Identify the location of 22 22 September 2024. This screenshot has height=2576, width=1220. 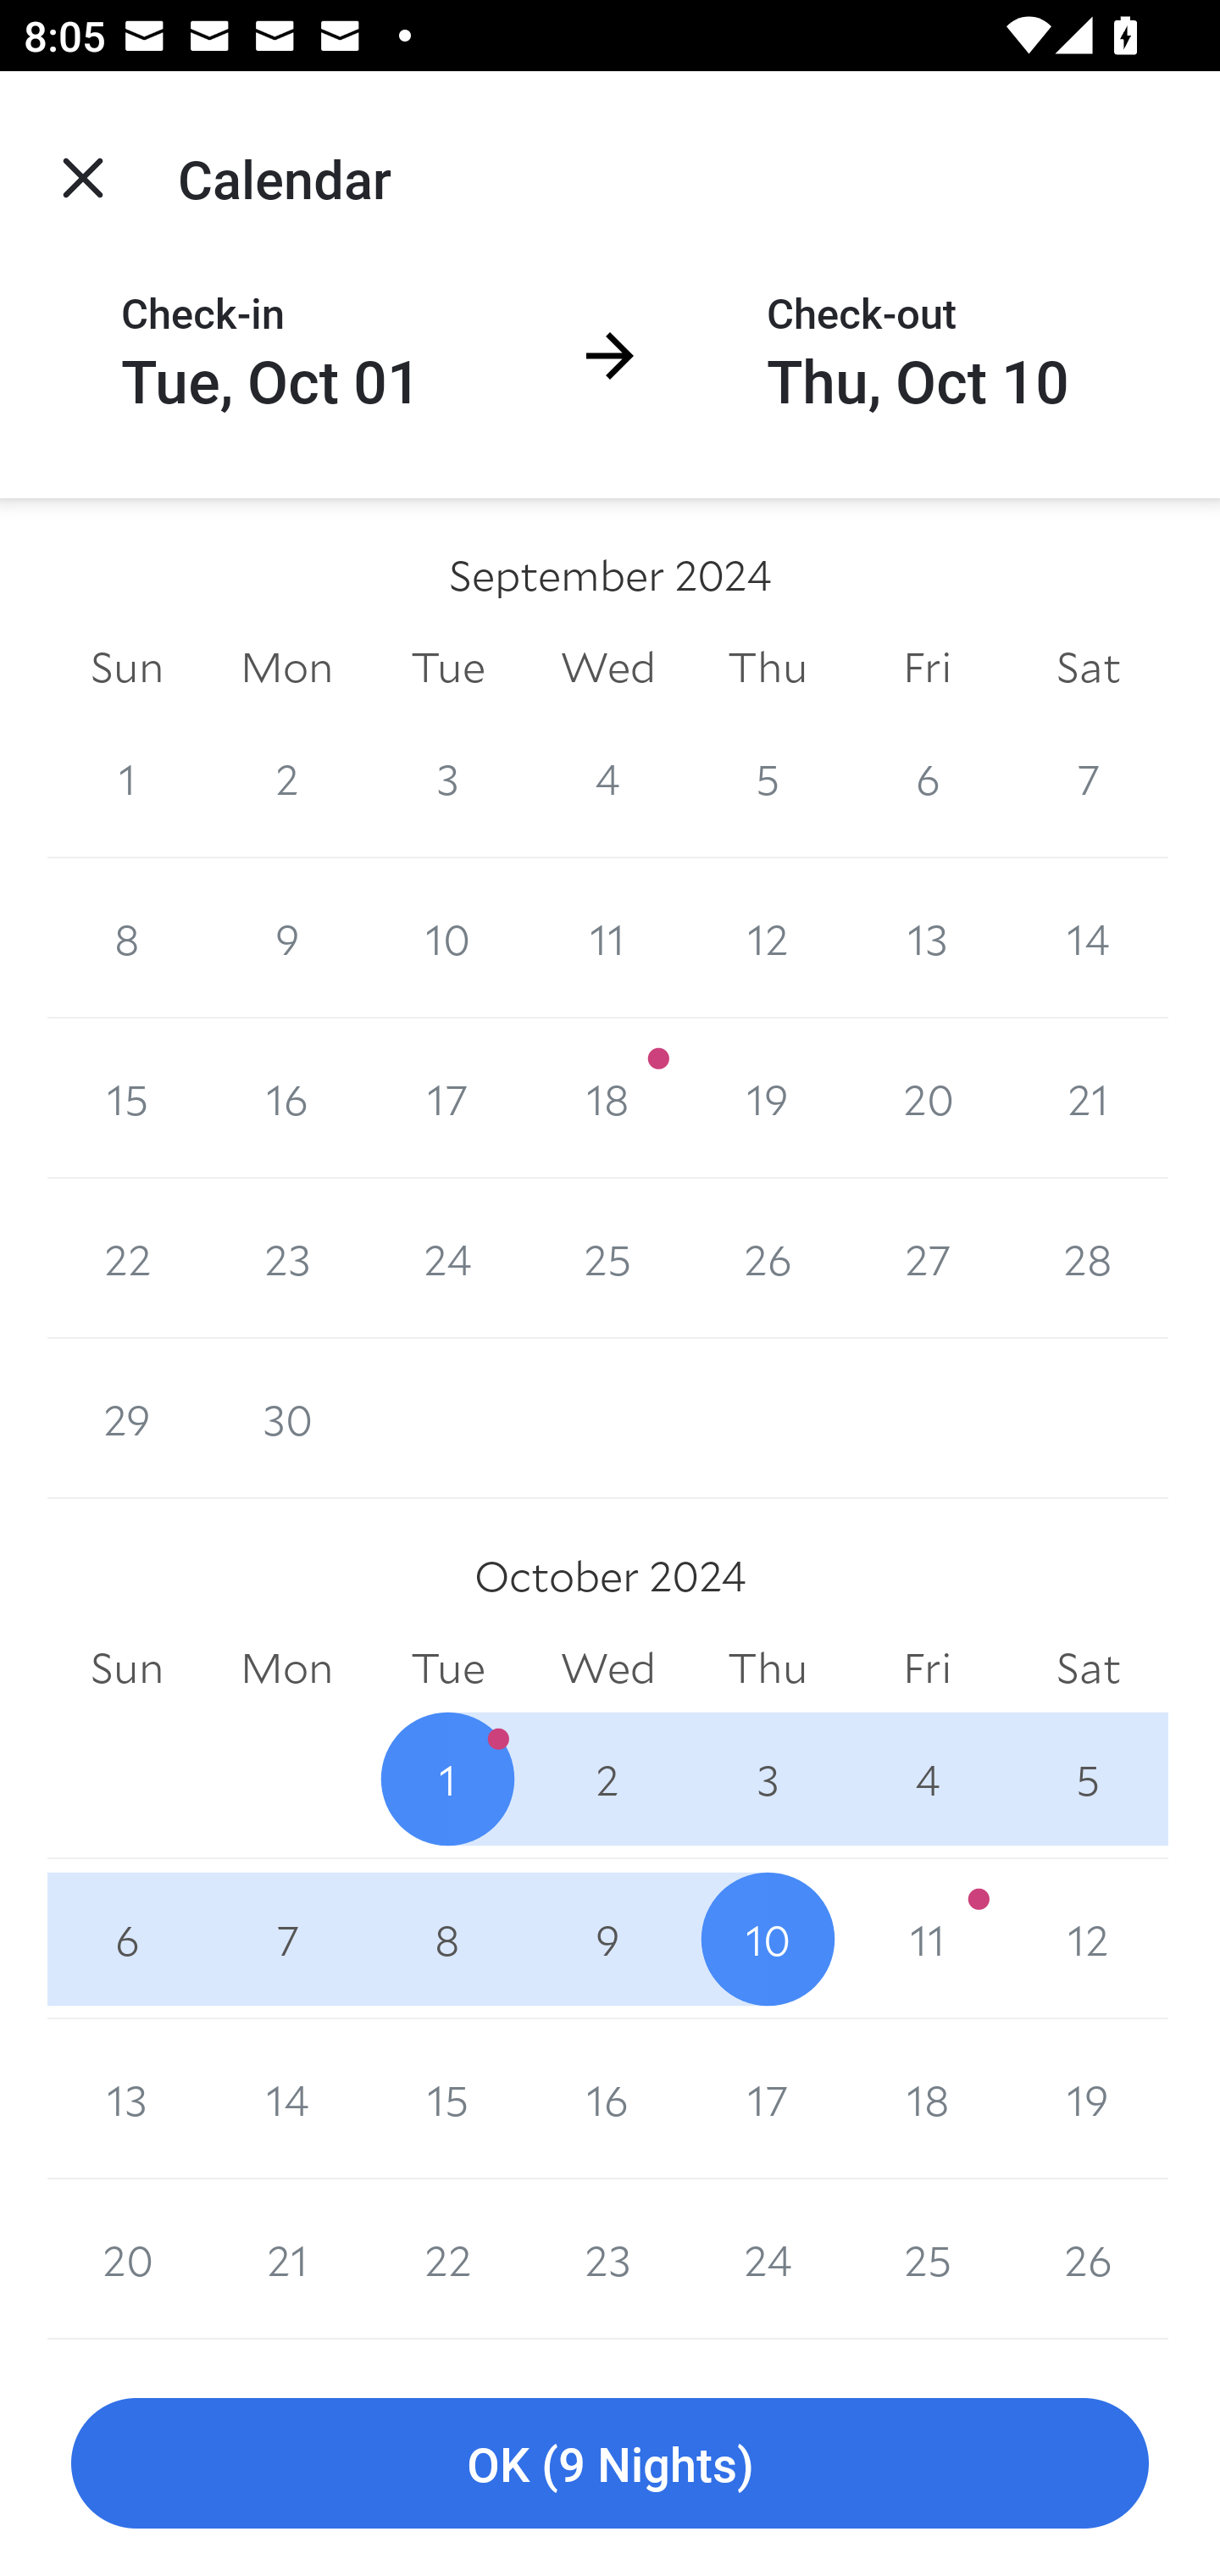
(127, 1259).